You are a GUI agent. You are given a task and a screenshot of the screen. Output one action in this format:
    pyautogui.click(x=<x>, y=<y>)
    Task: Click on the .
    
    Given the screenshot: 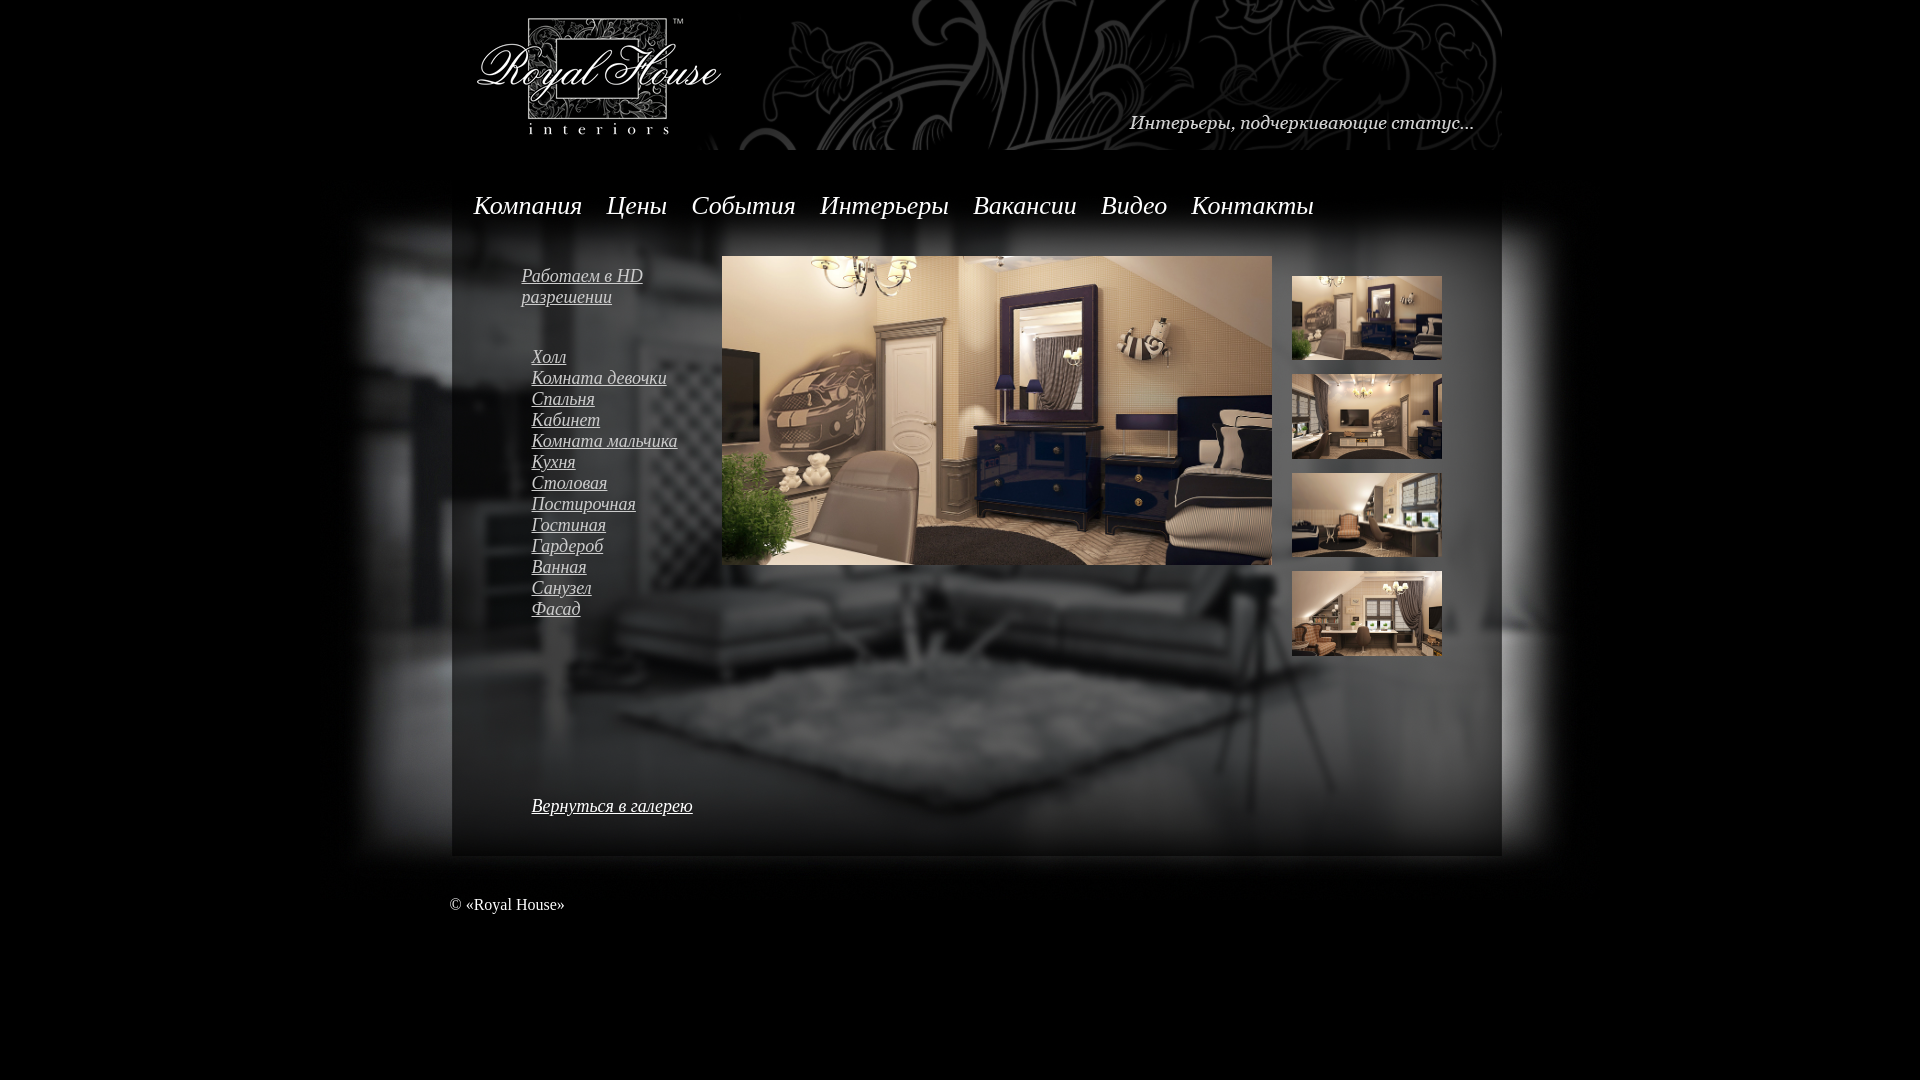 What is the action you would take?
    pyautogui.click(x=1192, y=574)
    